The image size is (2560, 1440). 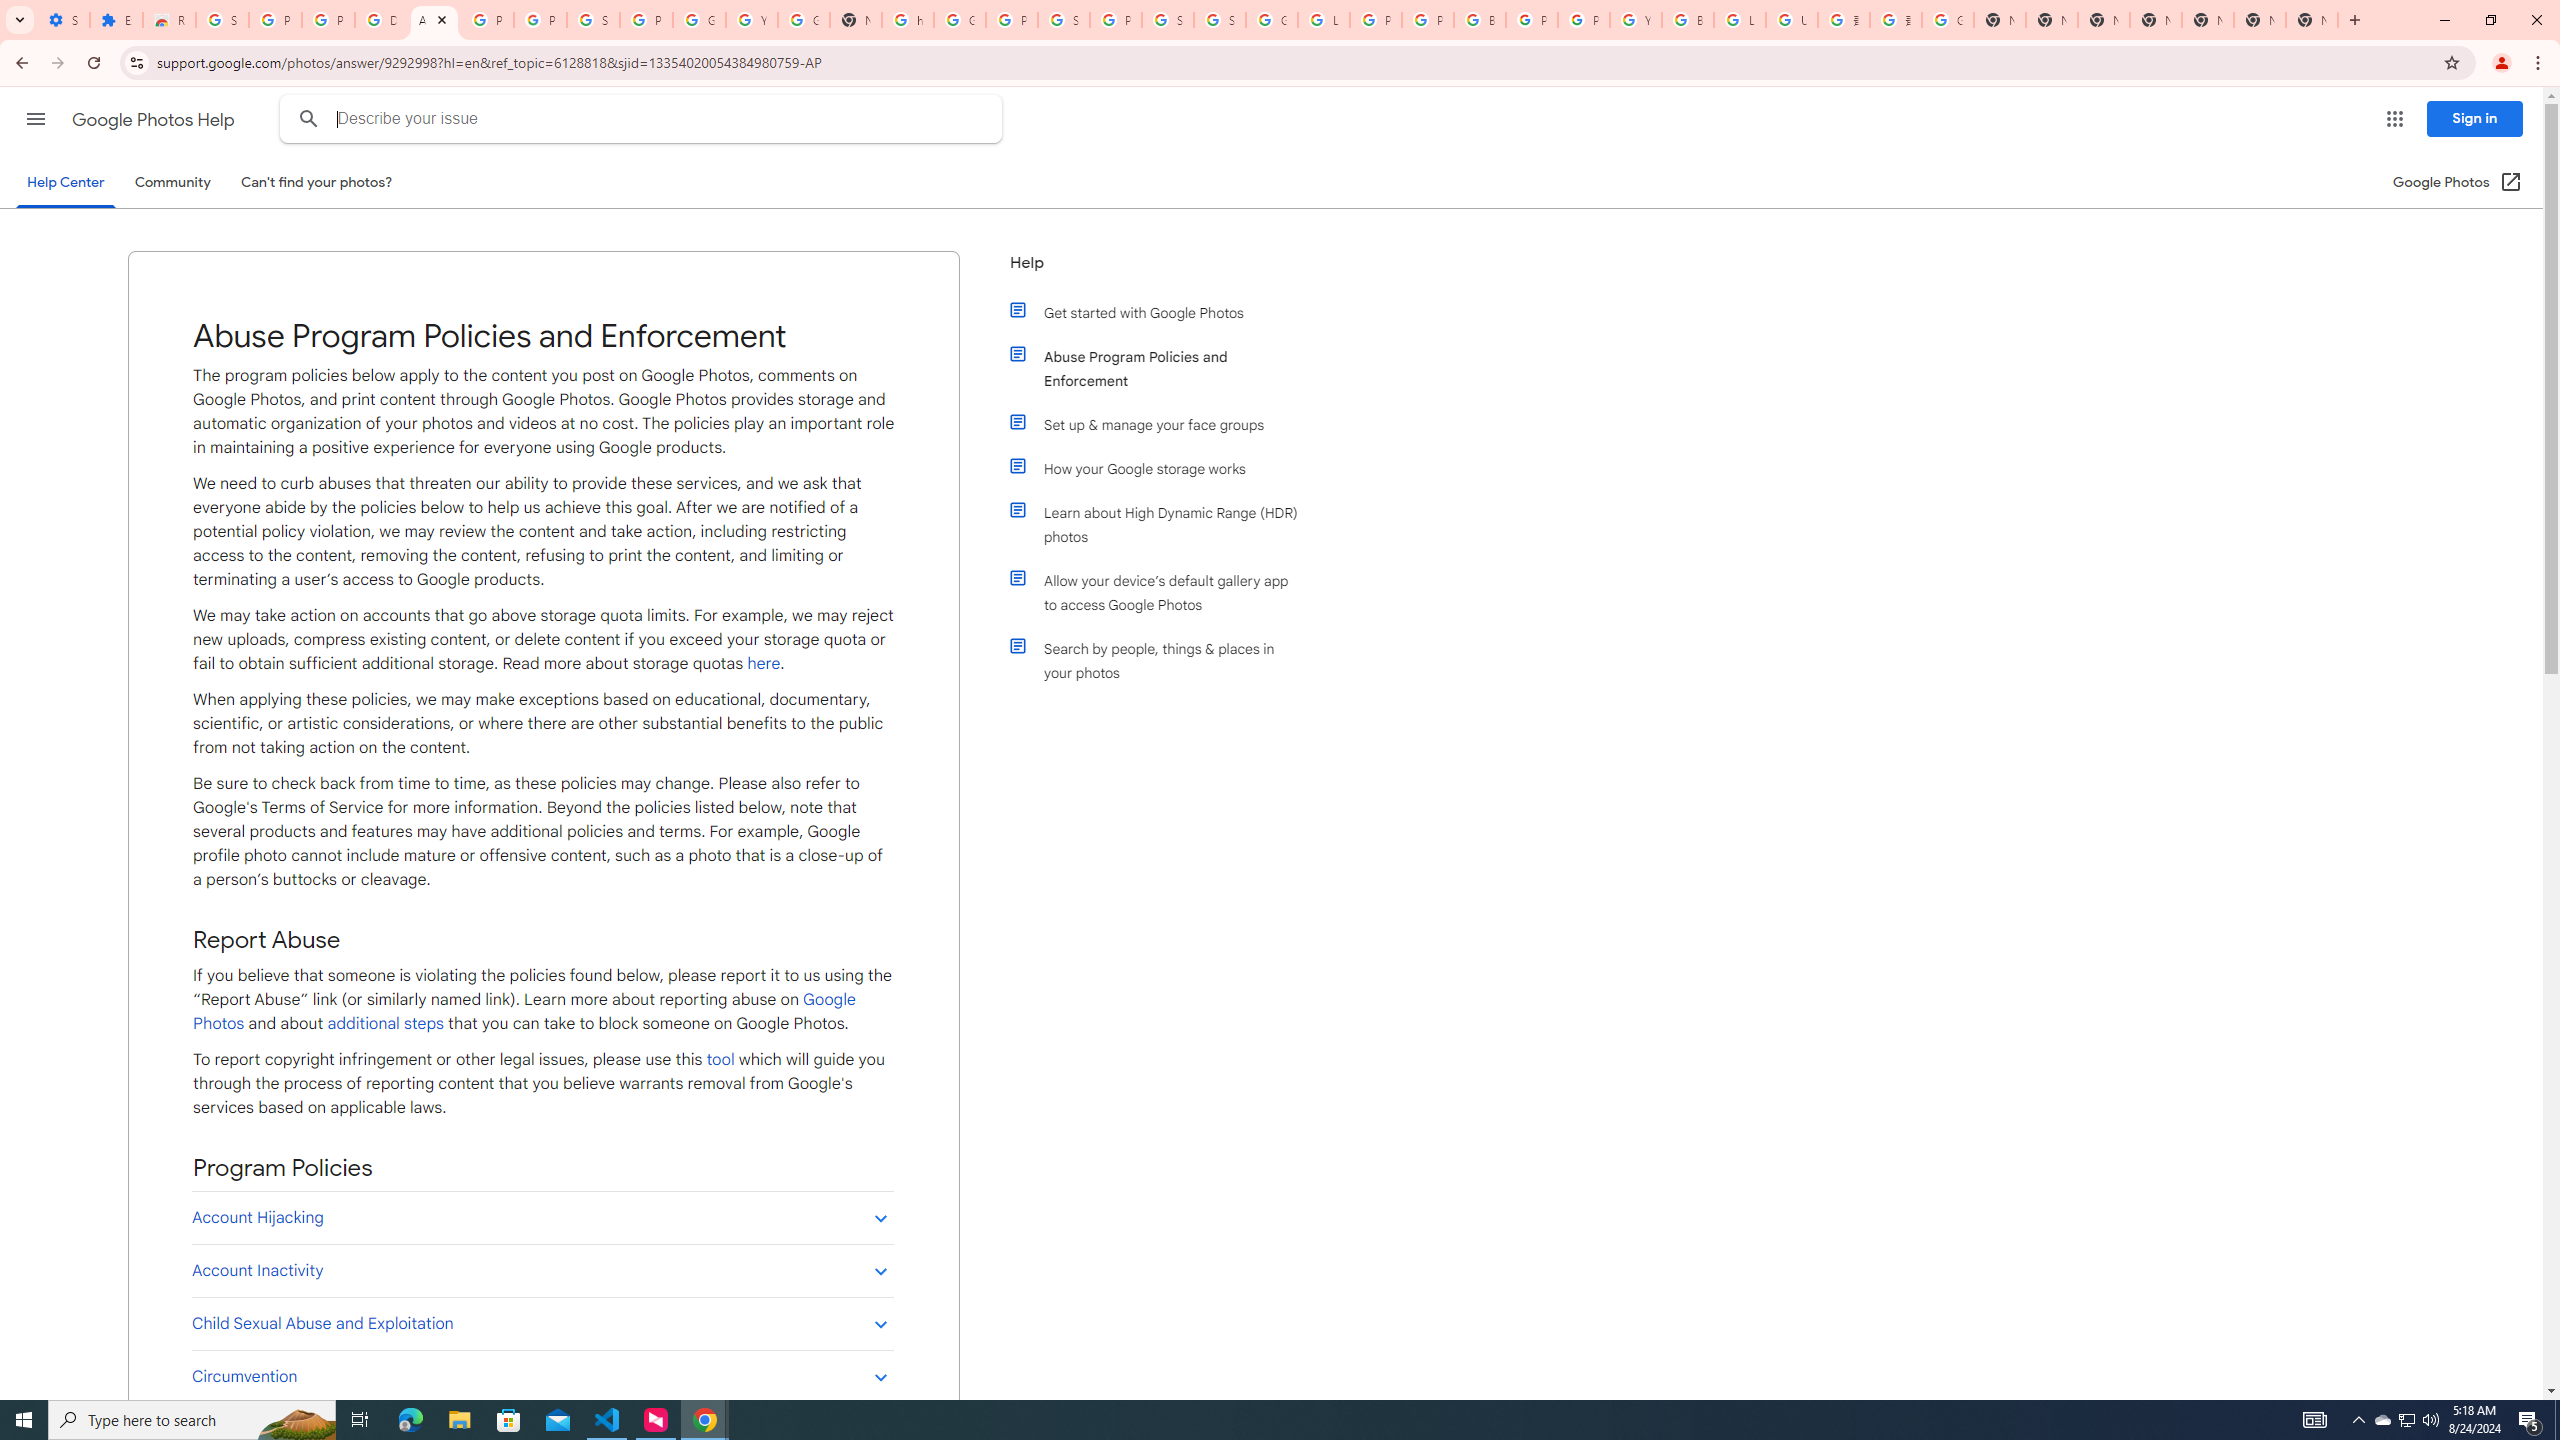 I want to click on Account Inactivity, so click(x=542, y=1270).